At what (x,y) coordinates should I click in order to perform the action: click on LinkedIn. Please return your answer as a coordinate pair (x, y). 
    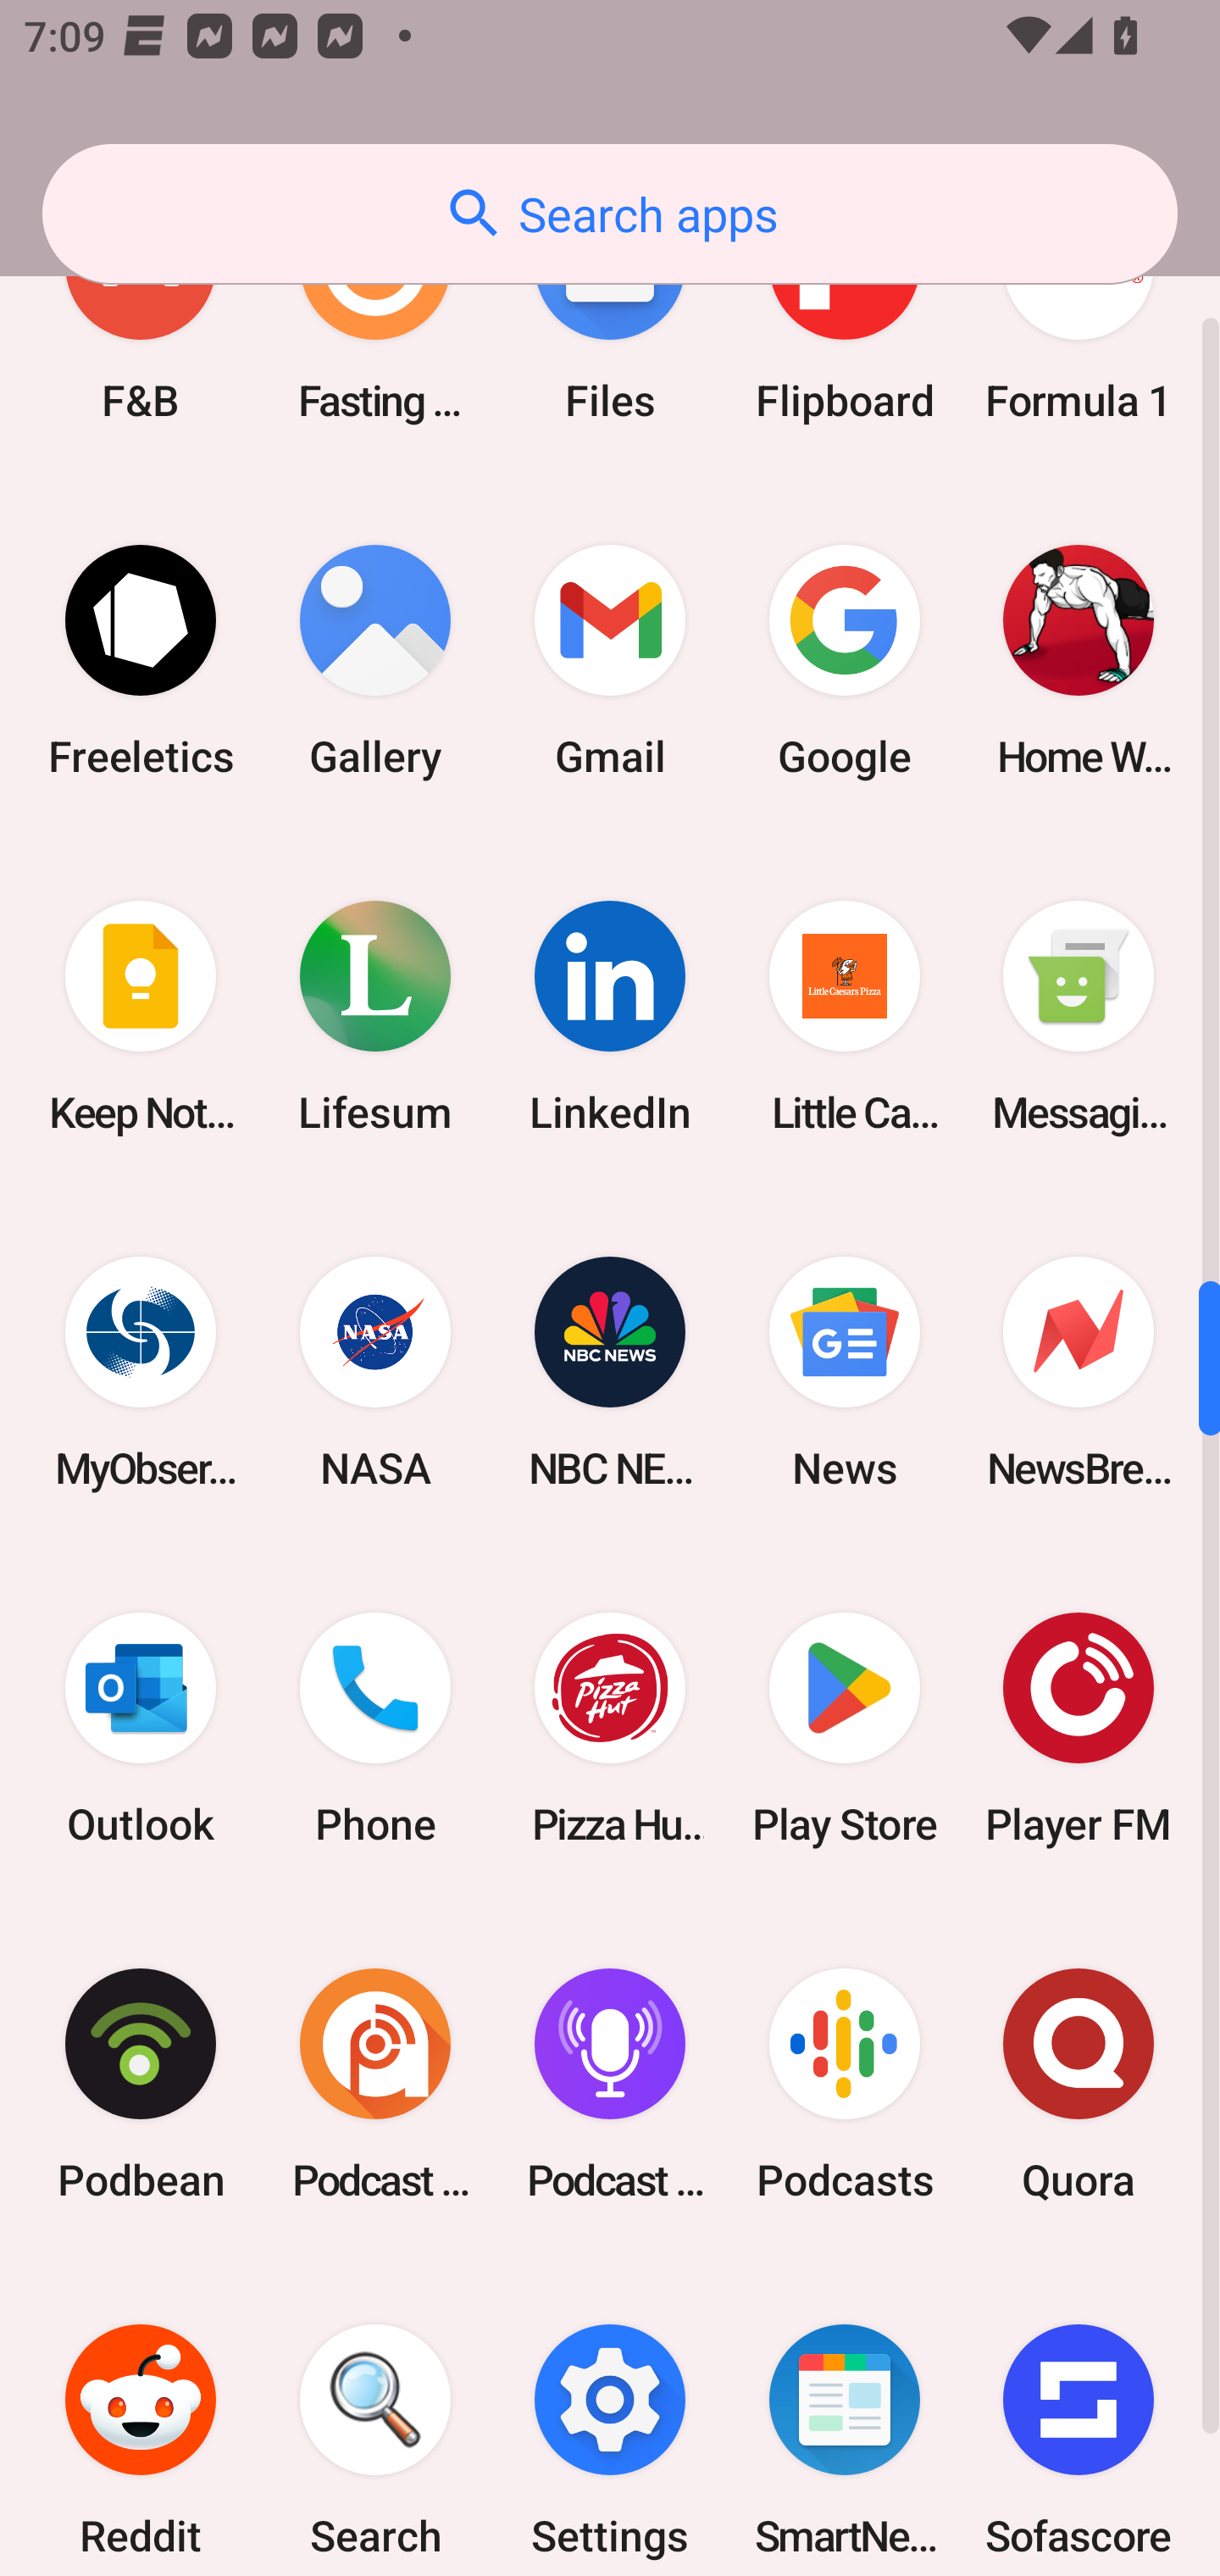
    Looking at the image, I should click on (610, 1017).